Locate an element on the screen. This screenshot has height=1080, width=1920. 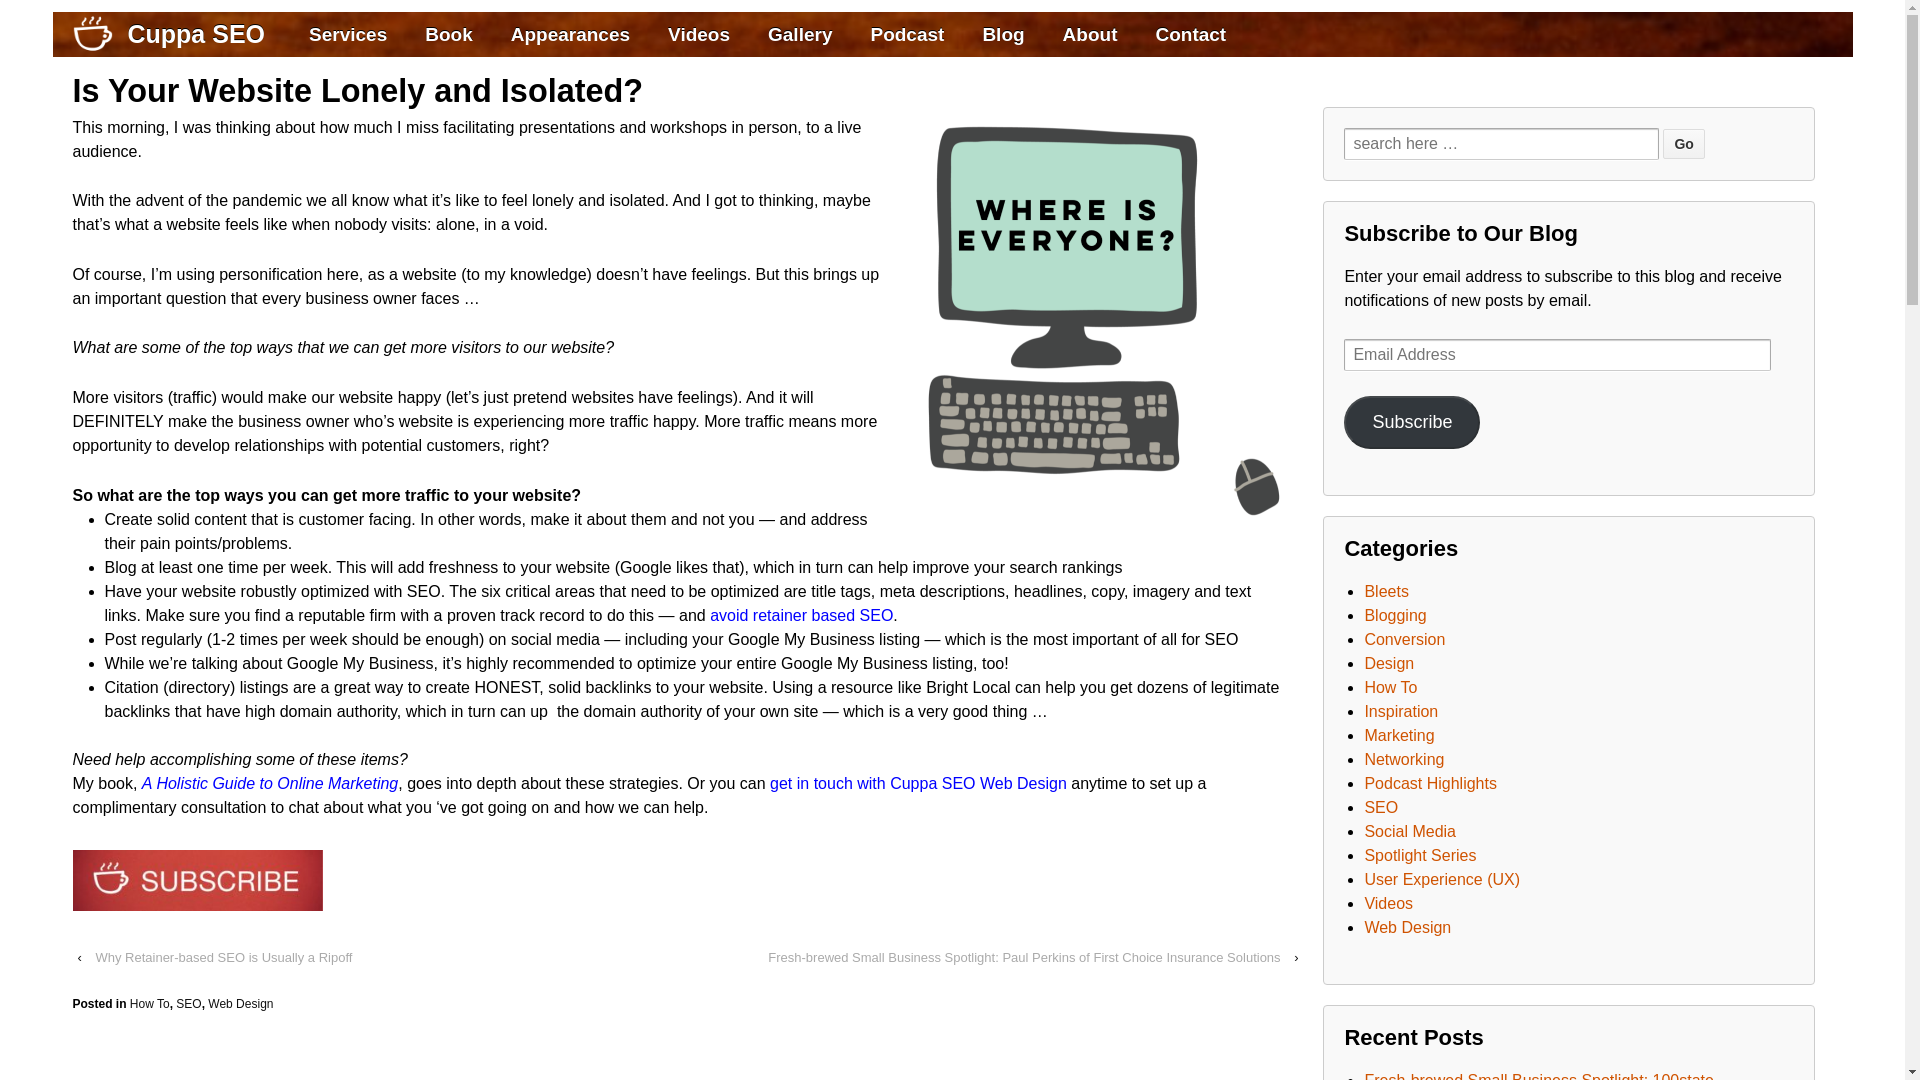
Design is located at coordinates (1388, 662).